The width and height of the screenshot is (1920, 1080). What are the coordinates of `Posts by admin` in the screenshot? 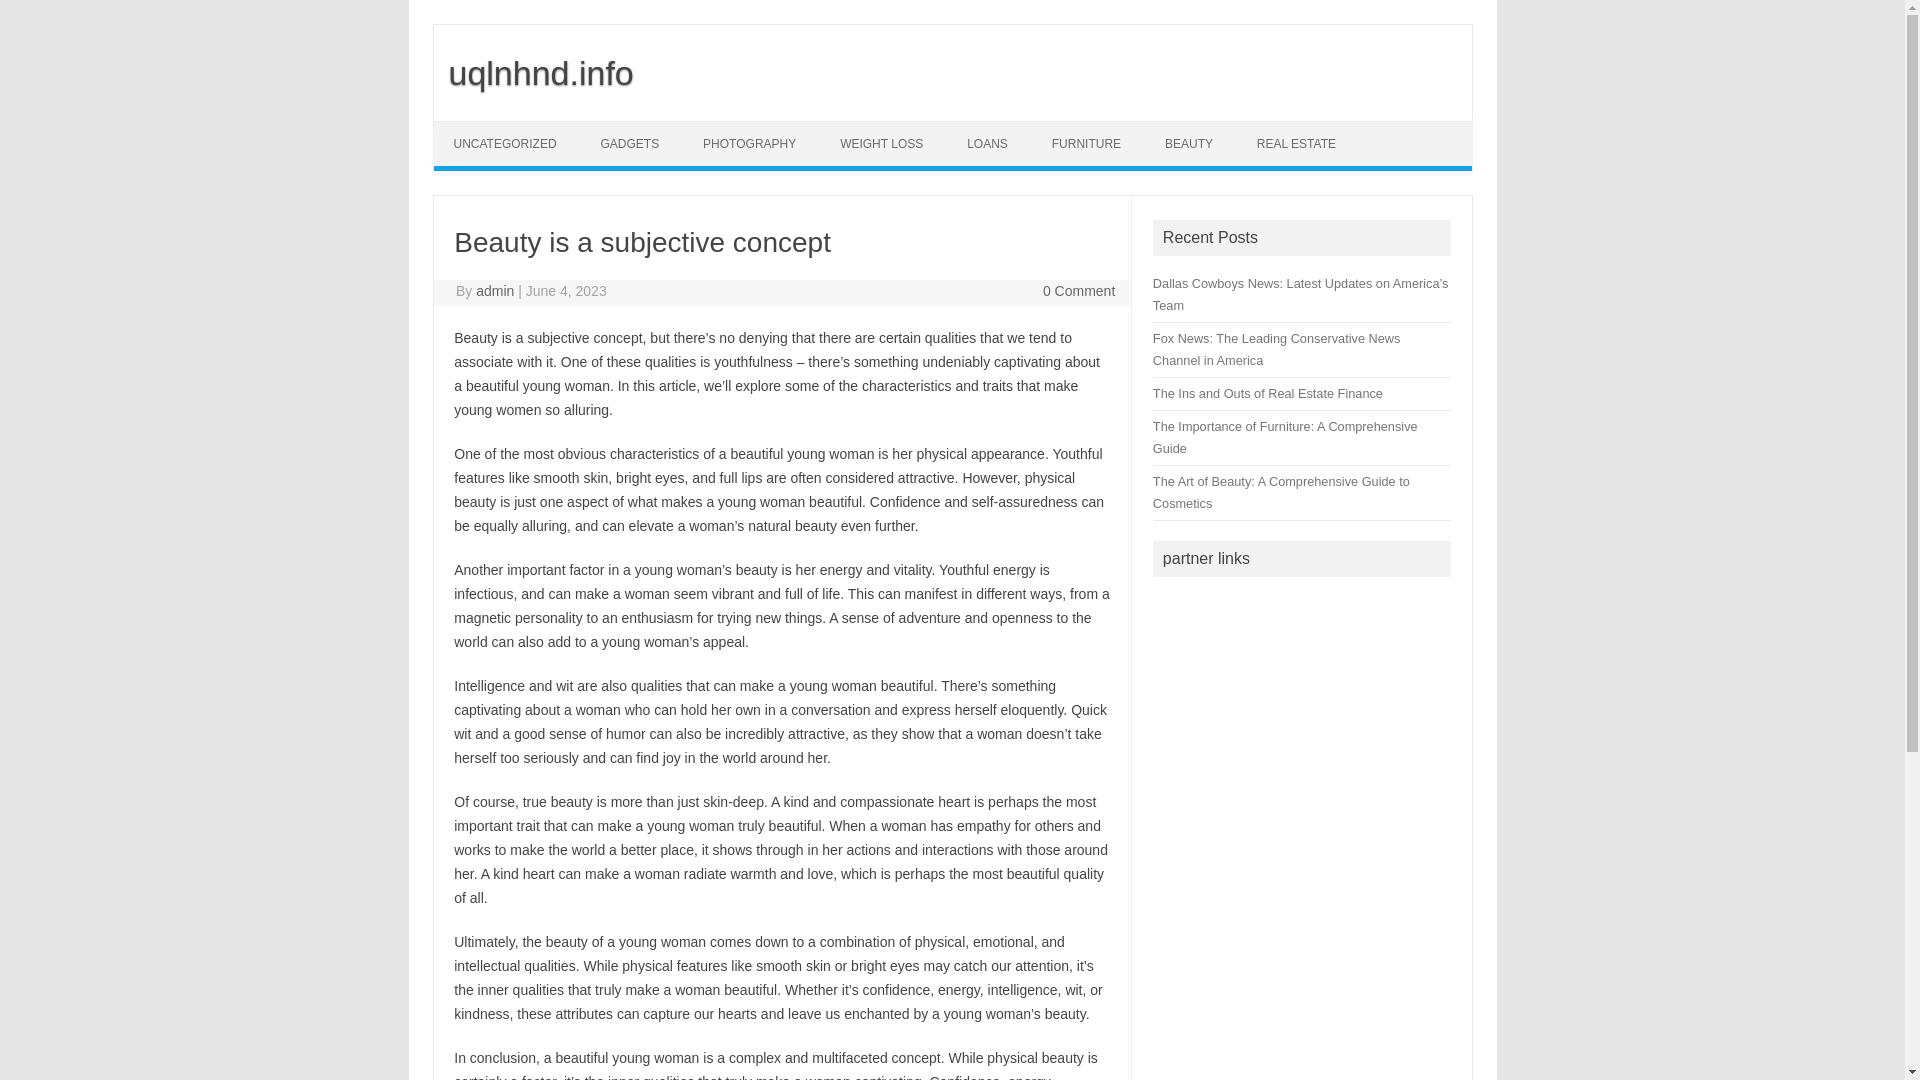 It's located at (495, 290).